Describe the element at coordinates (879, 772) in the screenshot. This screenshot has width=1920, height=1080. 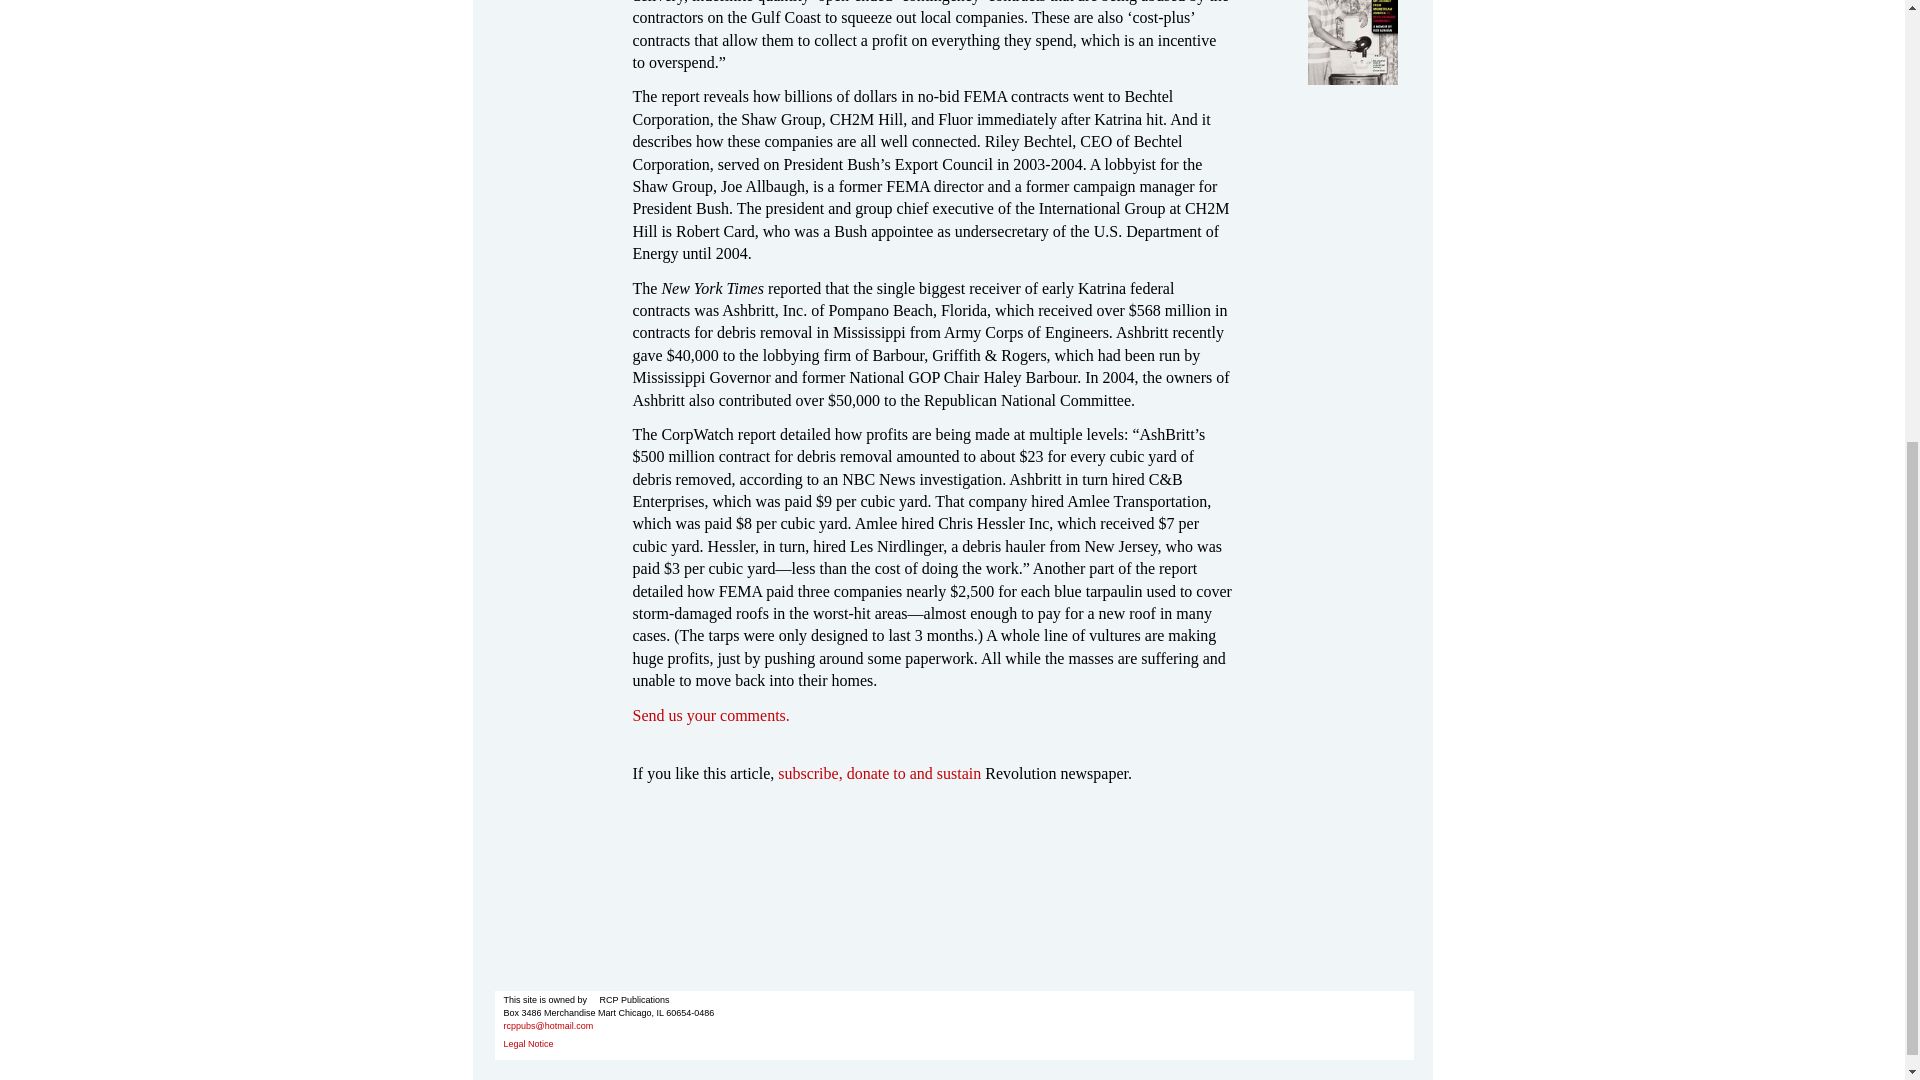
I see `subscribe, donate to and sustain` at that location.